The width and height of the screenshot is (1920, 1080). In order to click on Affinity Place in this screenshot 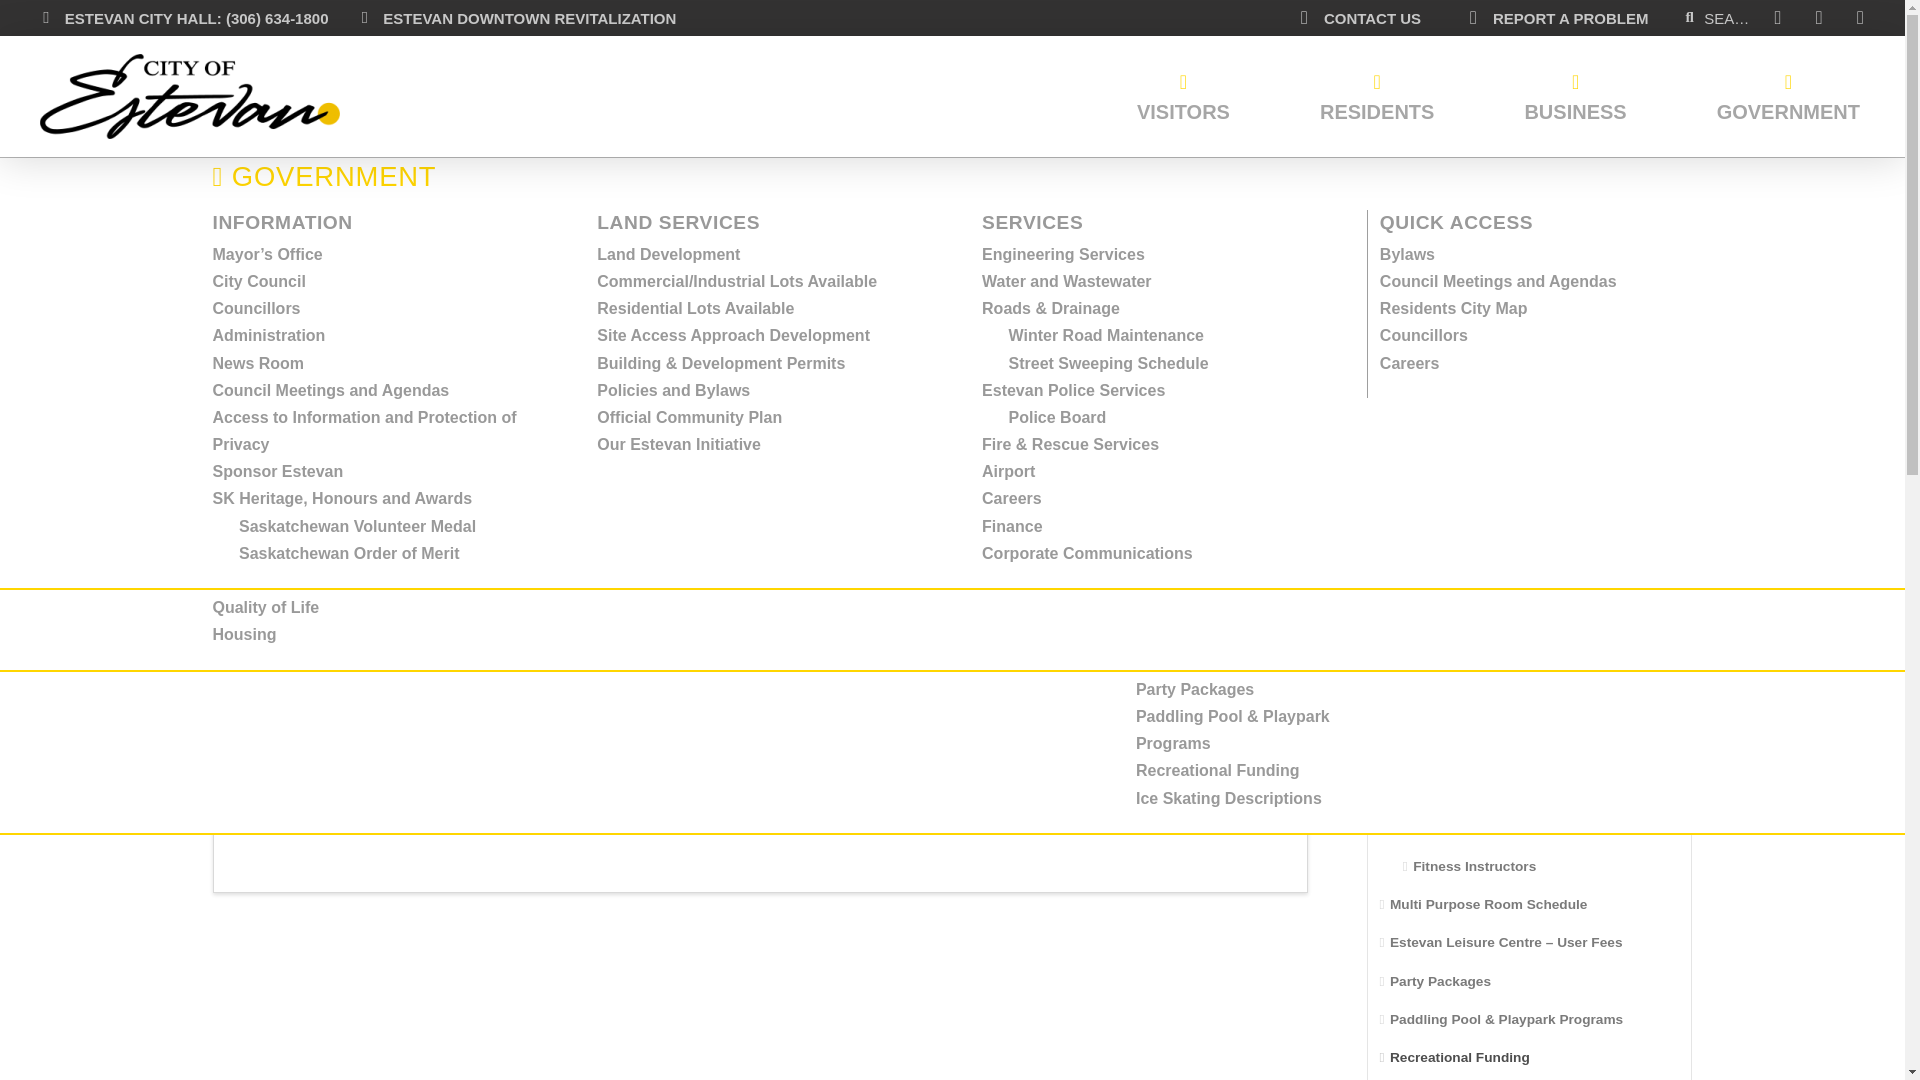, I will do `click(262, 336)`.